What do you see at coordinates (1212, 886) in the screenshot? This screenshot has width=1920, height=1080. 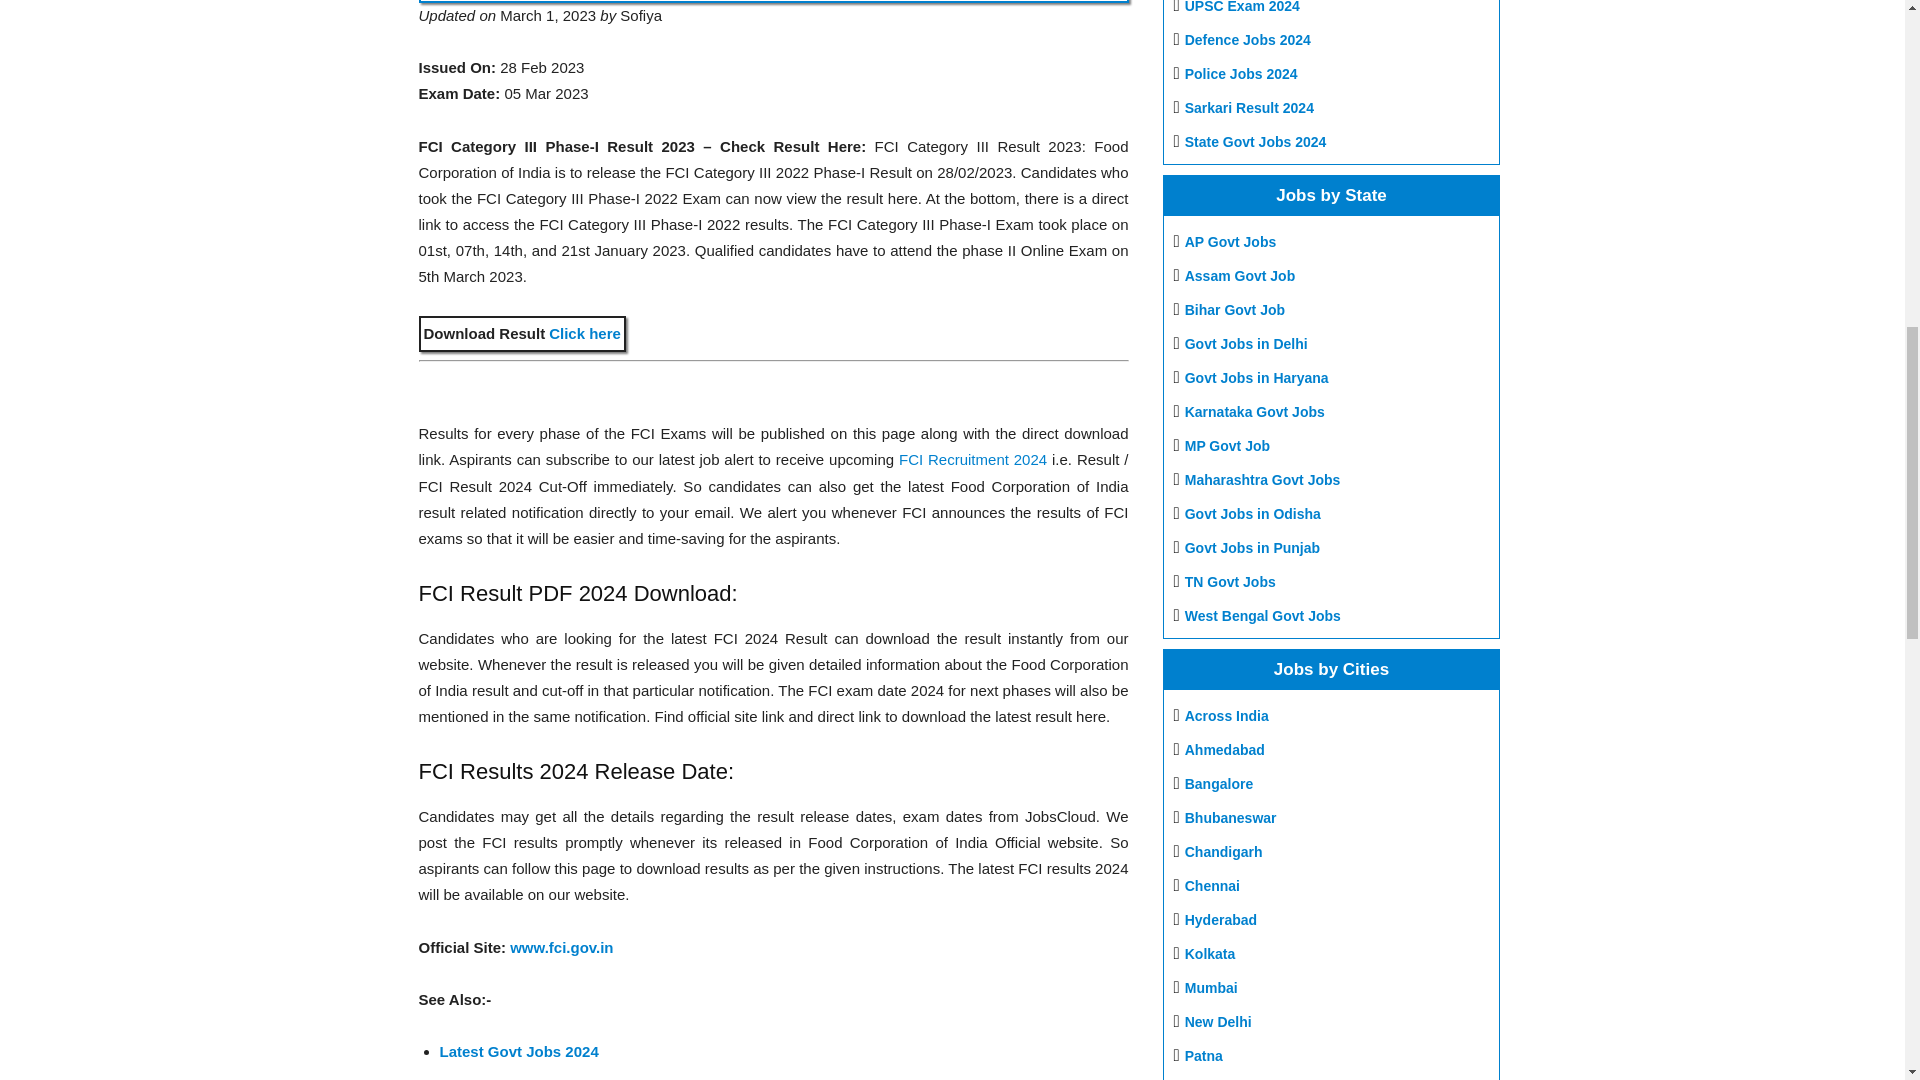 I see `Jobs in Chennai` at bounding box center [1212, 886].